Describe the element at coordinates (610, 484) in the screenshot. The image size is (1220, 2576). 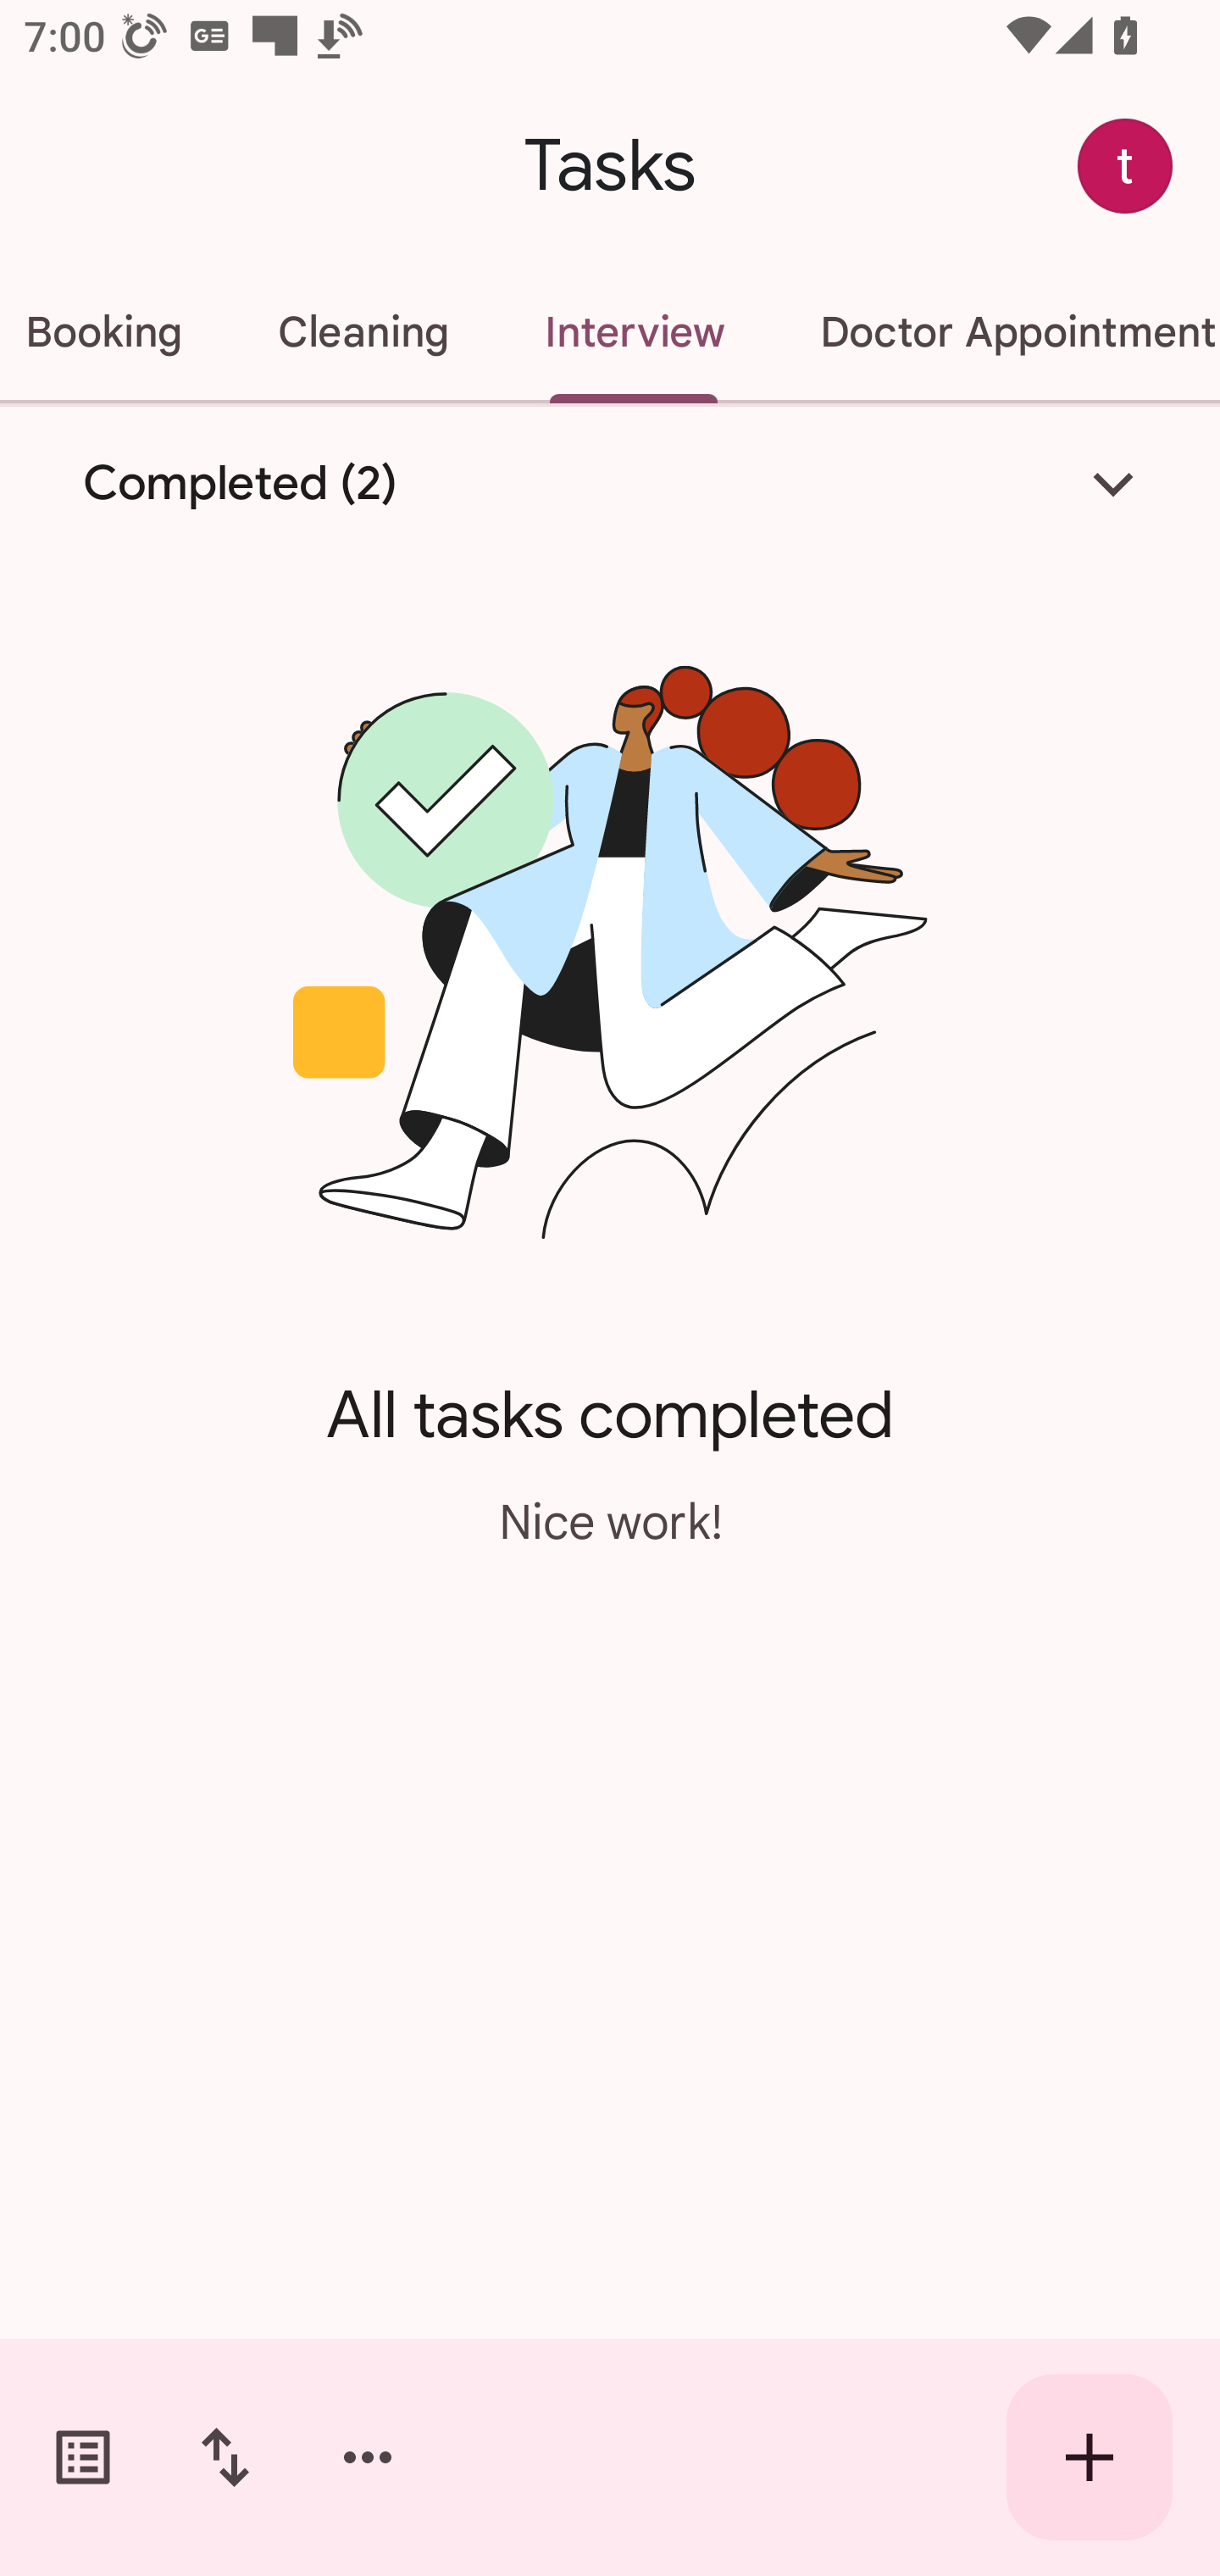
I see `Completed (2)` at that location.